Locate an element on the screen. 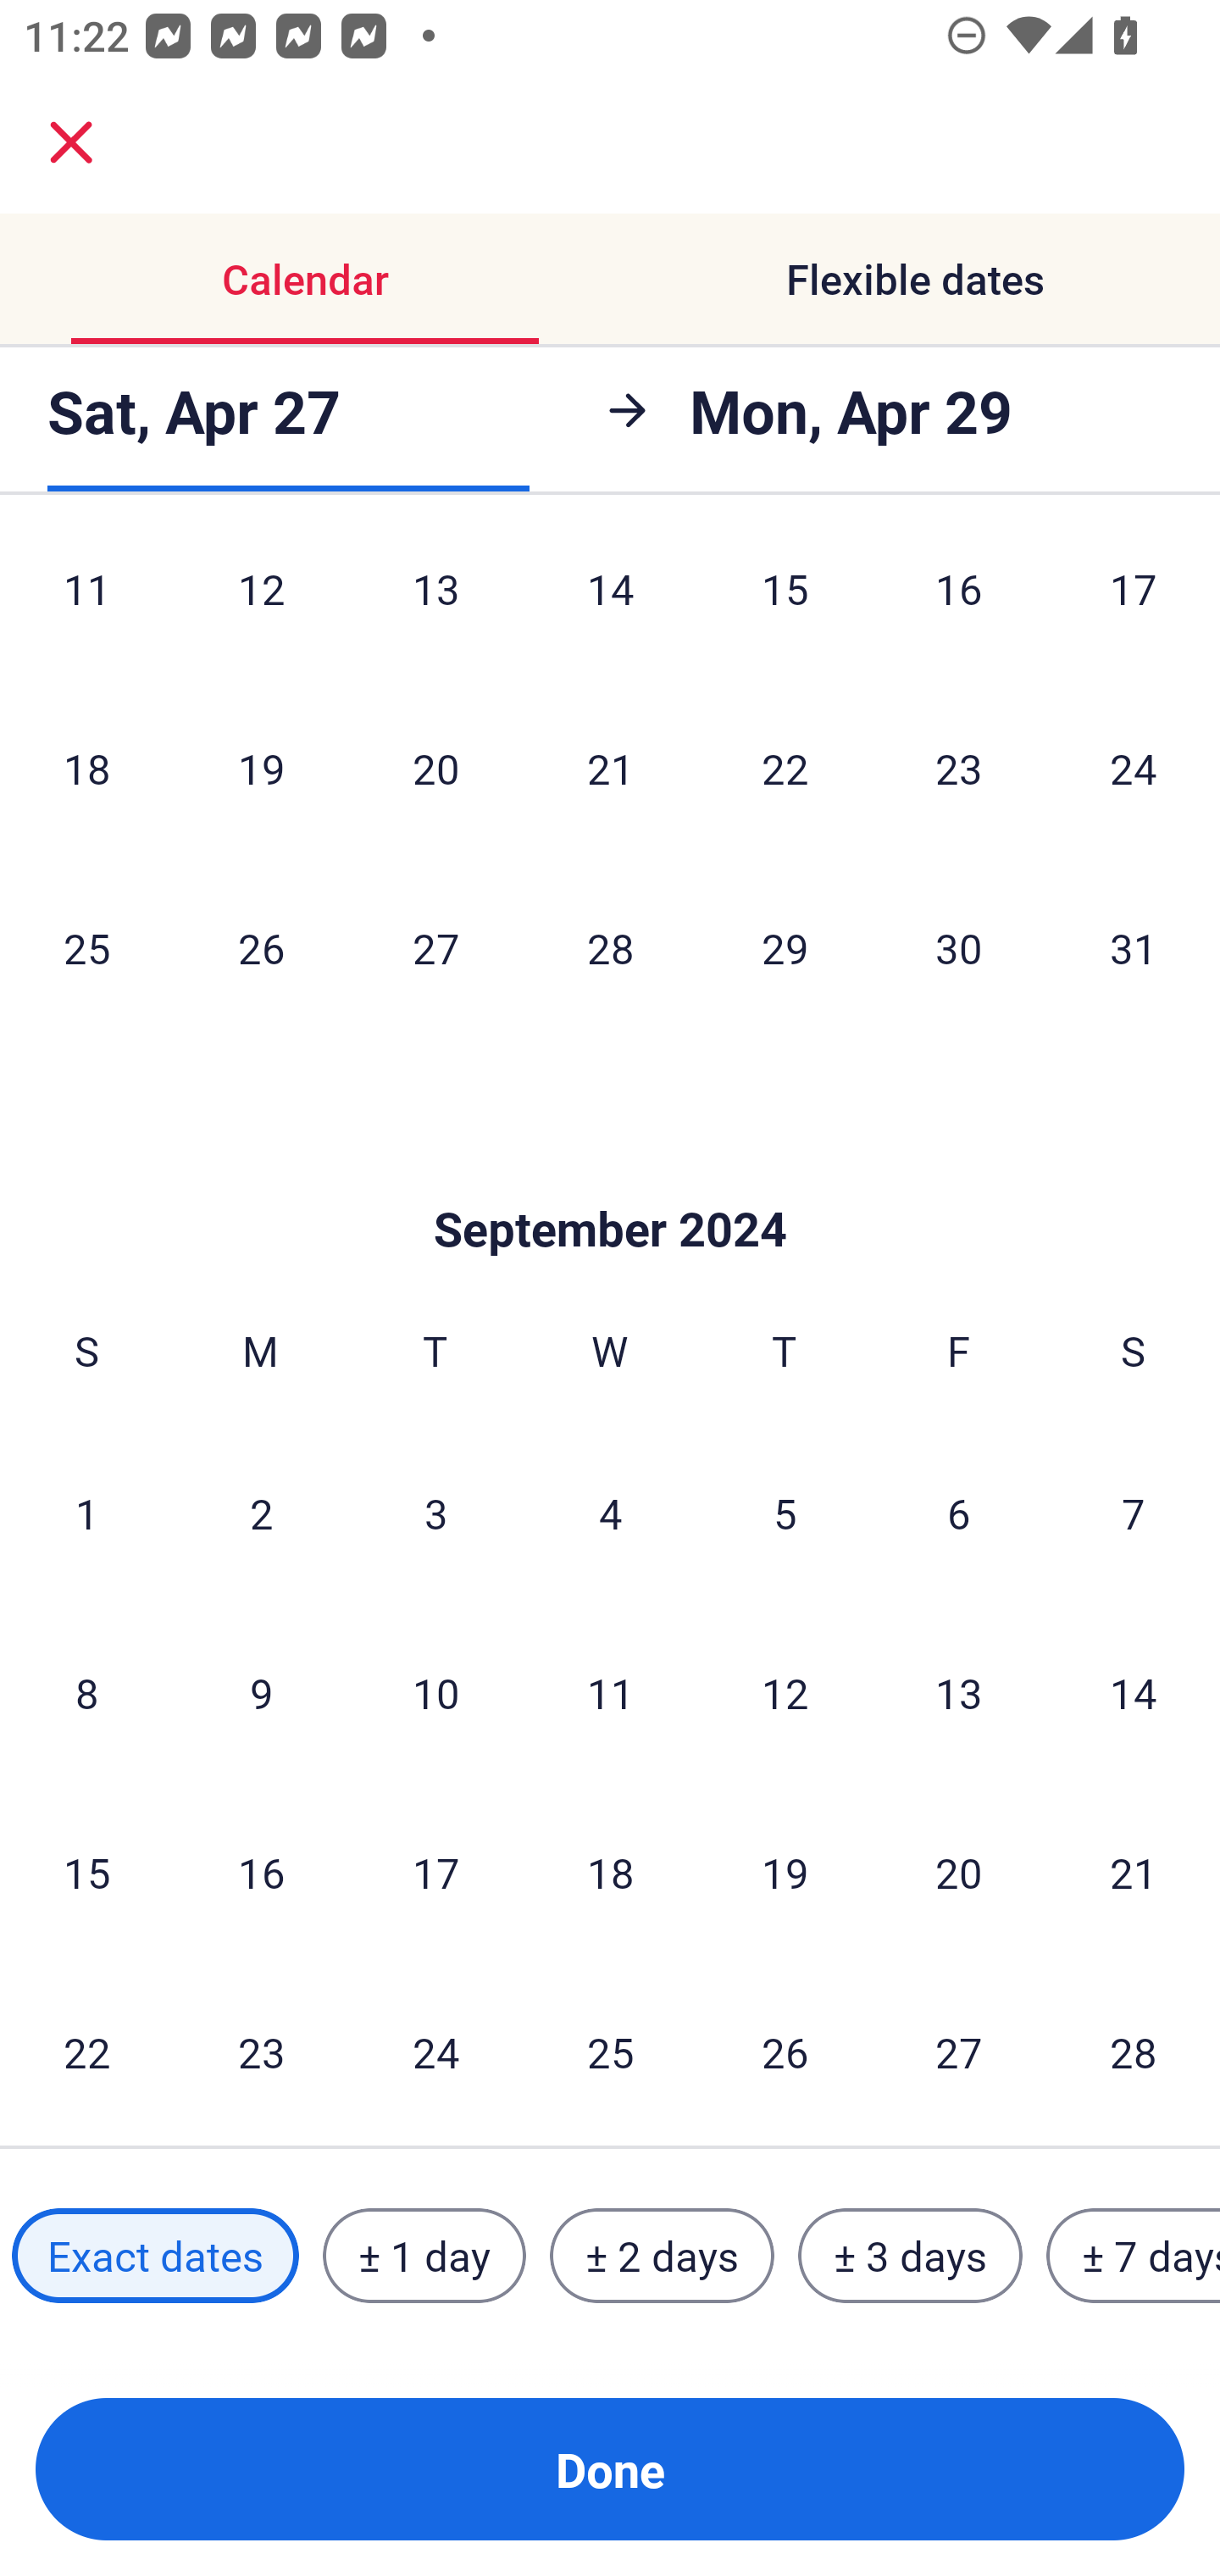  16 Friday, August 16, 2024 is located at coordinates (959, 608).